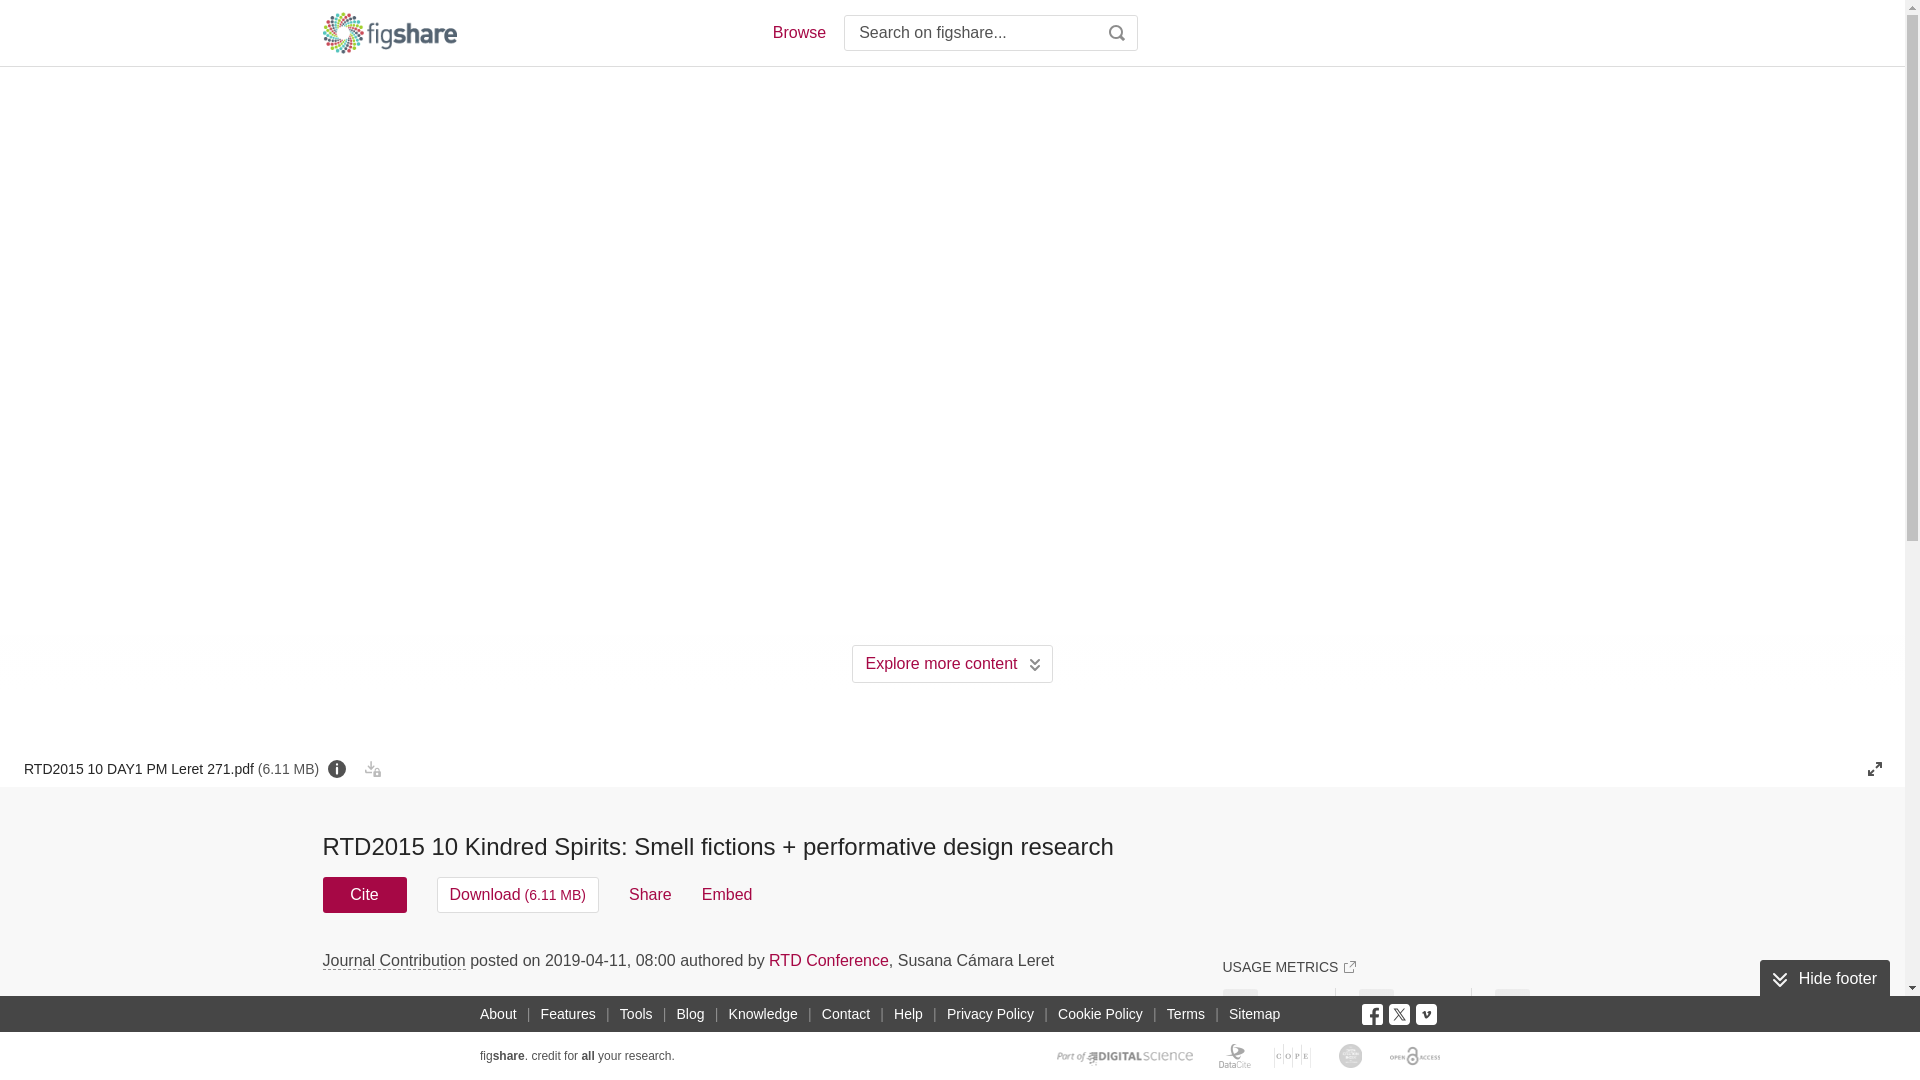  Describe the element at coordinates (1235, 1055) in the screenshot. I see `DataCite` at that location.